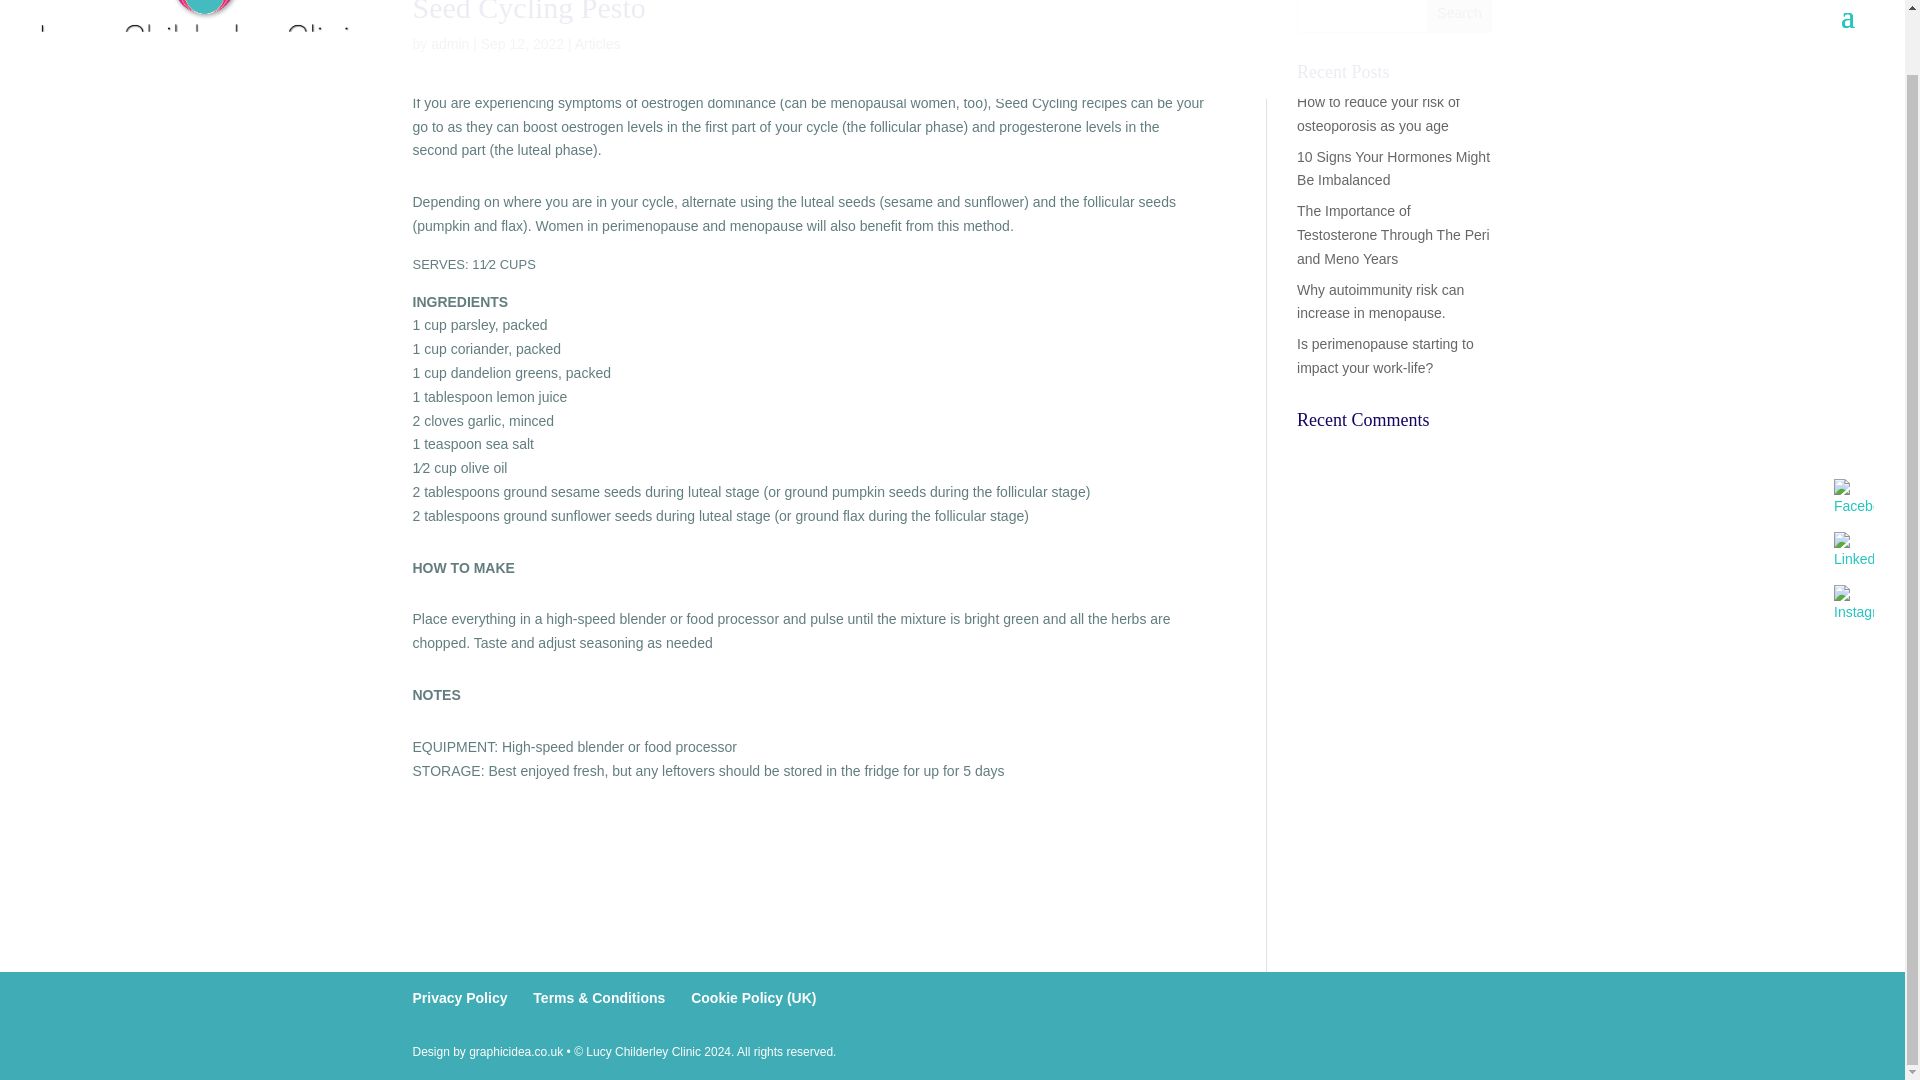 The image size is (1920, 1080). Describe the element at coordinates (449, 43) in the screenshot. I see `Posts by admin` at that location.